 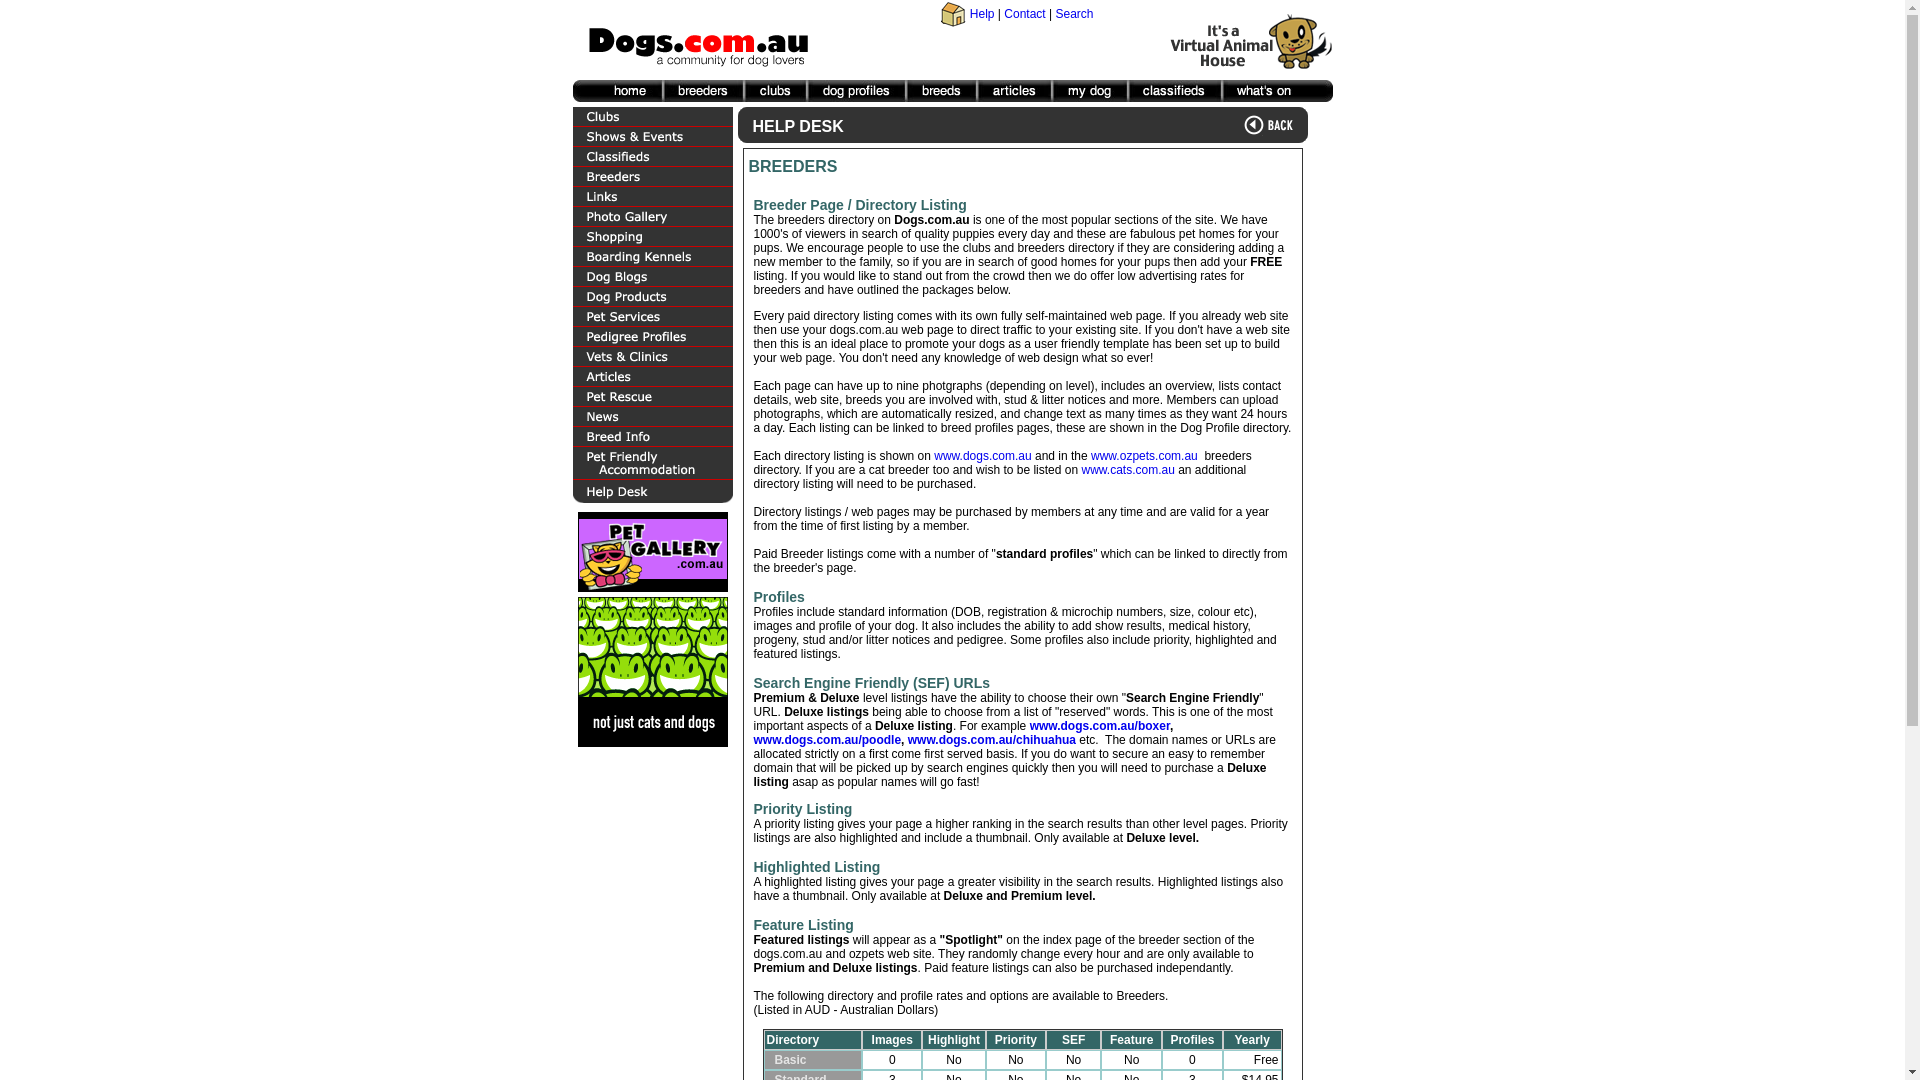 What do you see at coordinates (1146, 456) in the screenshot?
I see `www.ozpets.com.au ` at bounding box center [1146, 456].